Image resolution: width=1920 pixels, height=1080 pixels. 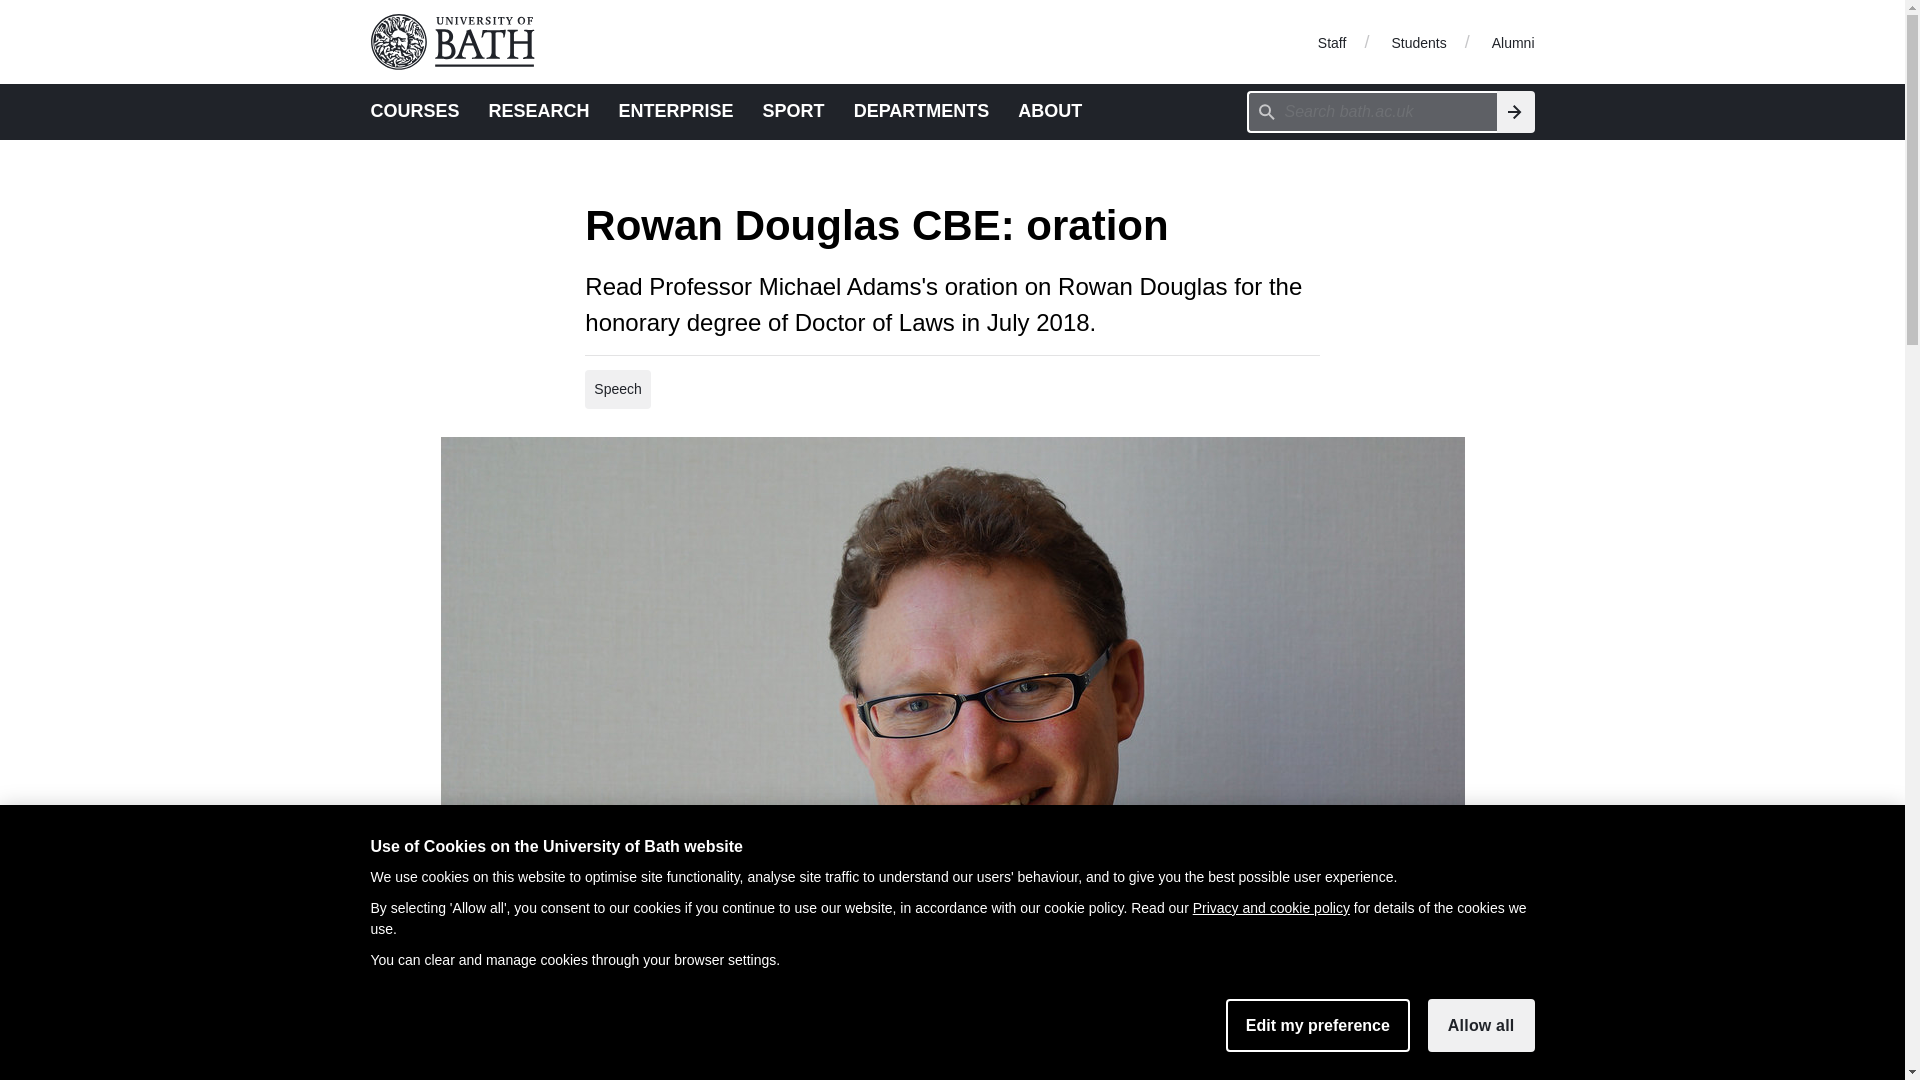 What do you see at coordinates (676, 110) in the screenshot?
I see `ENTERPRISE` at bounding box center [676, 110].